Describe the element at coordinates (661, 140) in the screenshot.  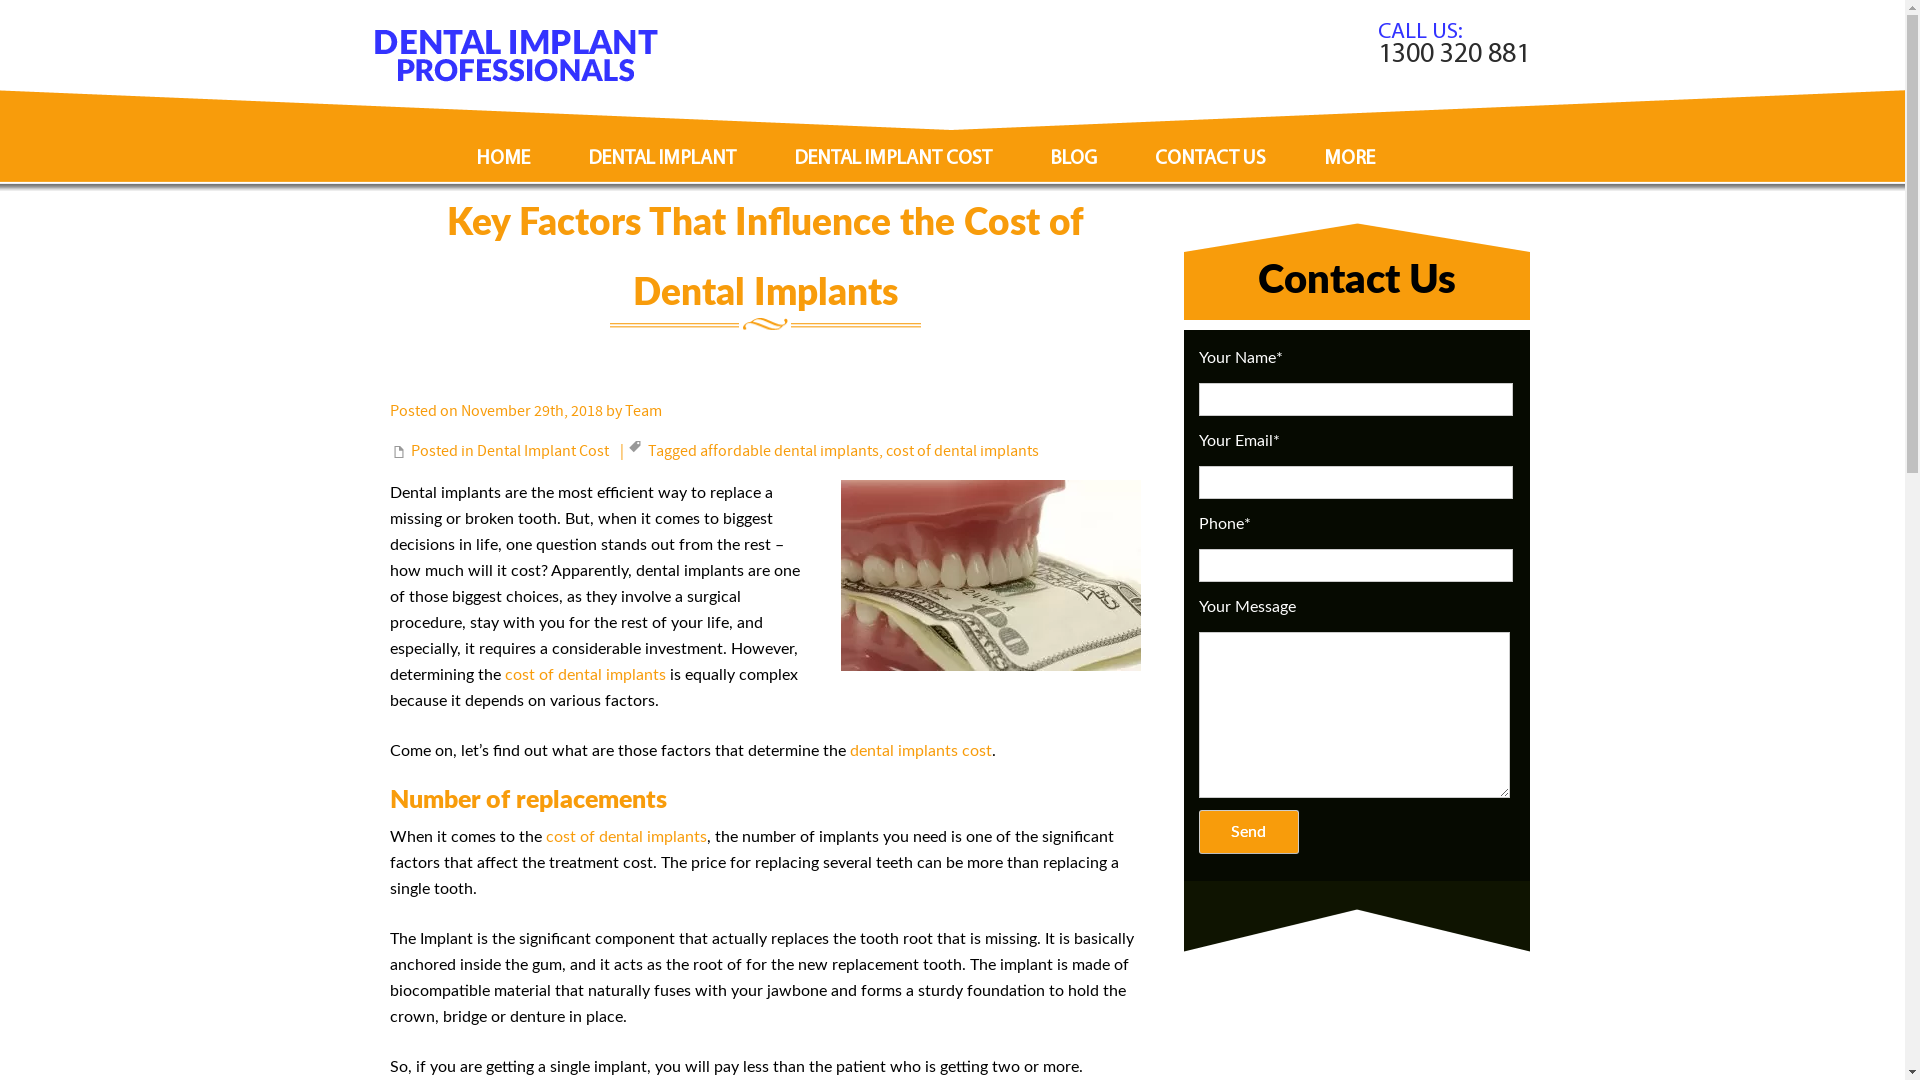
I see `DENTAL IMPLANT` at that location.